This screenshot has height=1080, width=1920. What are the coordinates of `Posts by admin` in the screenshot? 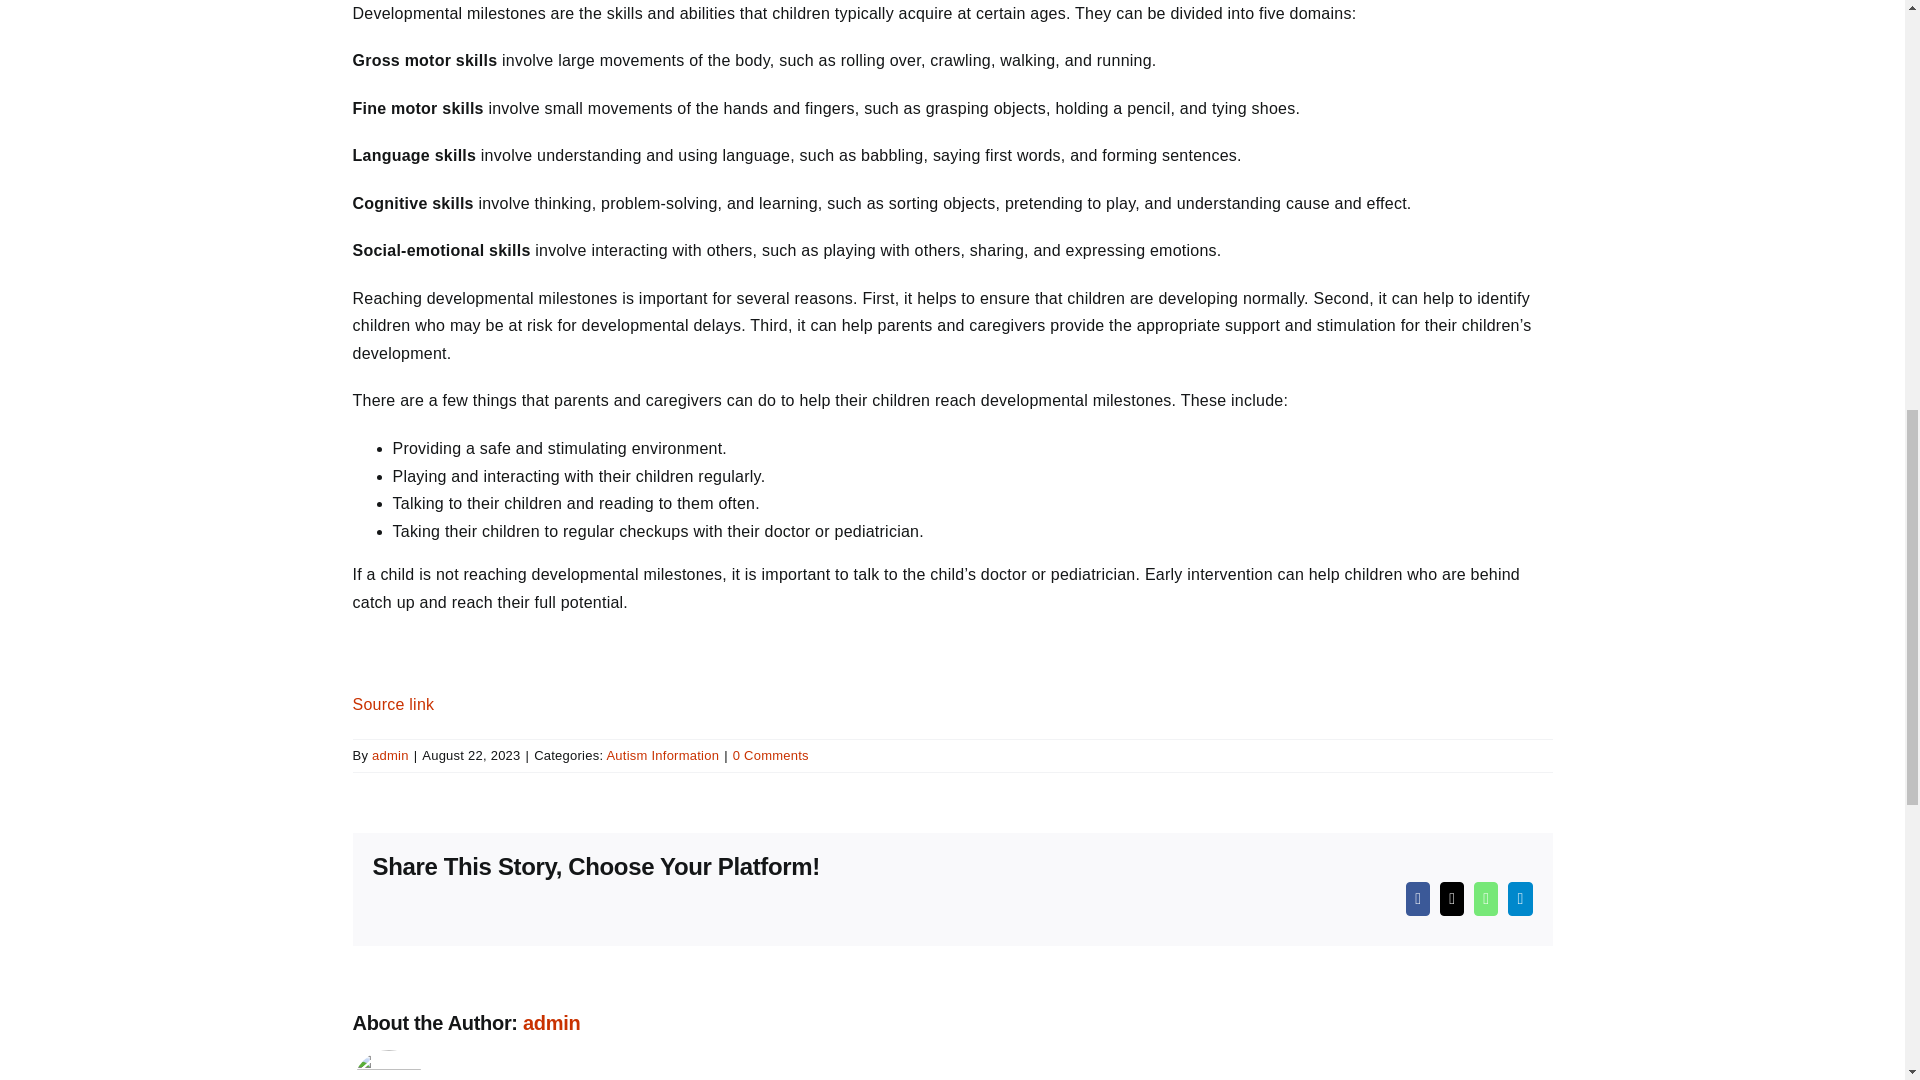 It's located at (550, 1022).